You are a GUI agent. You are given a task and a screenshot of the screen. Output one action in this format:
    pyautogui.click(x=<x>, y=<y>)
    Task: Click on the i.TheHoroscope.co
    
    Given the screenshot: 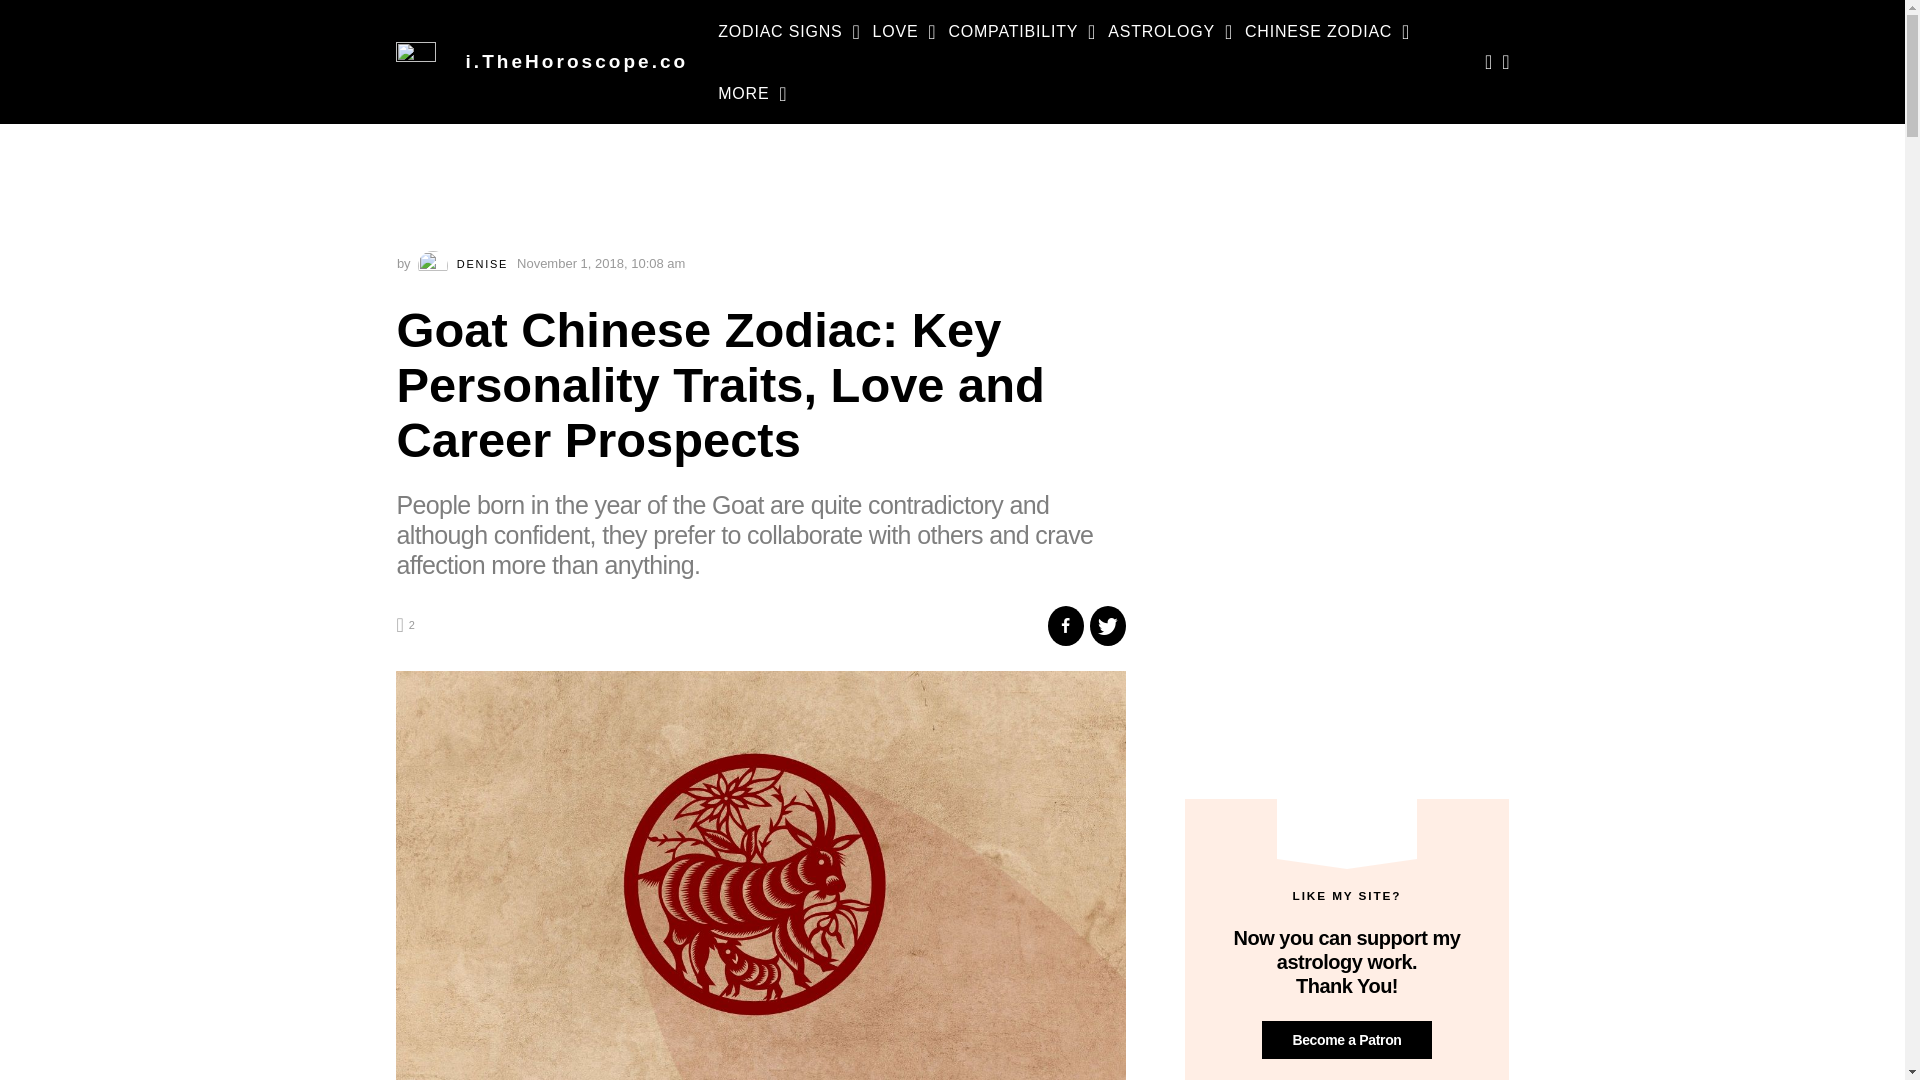 What is the action you would take?
    pyautogui.click(x=578, y=61)
    